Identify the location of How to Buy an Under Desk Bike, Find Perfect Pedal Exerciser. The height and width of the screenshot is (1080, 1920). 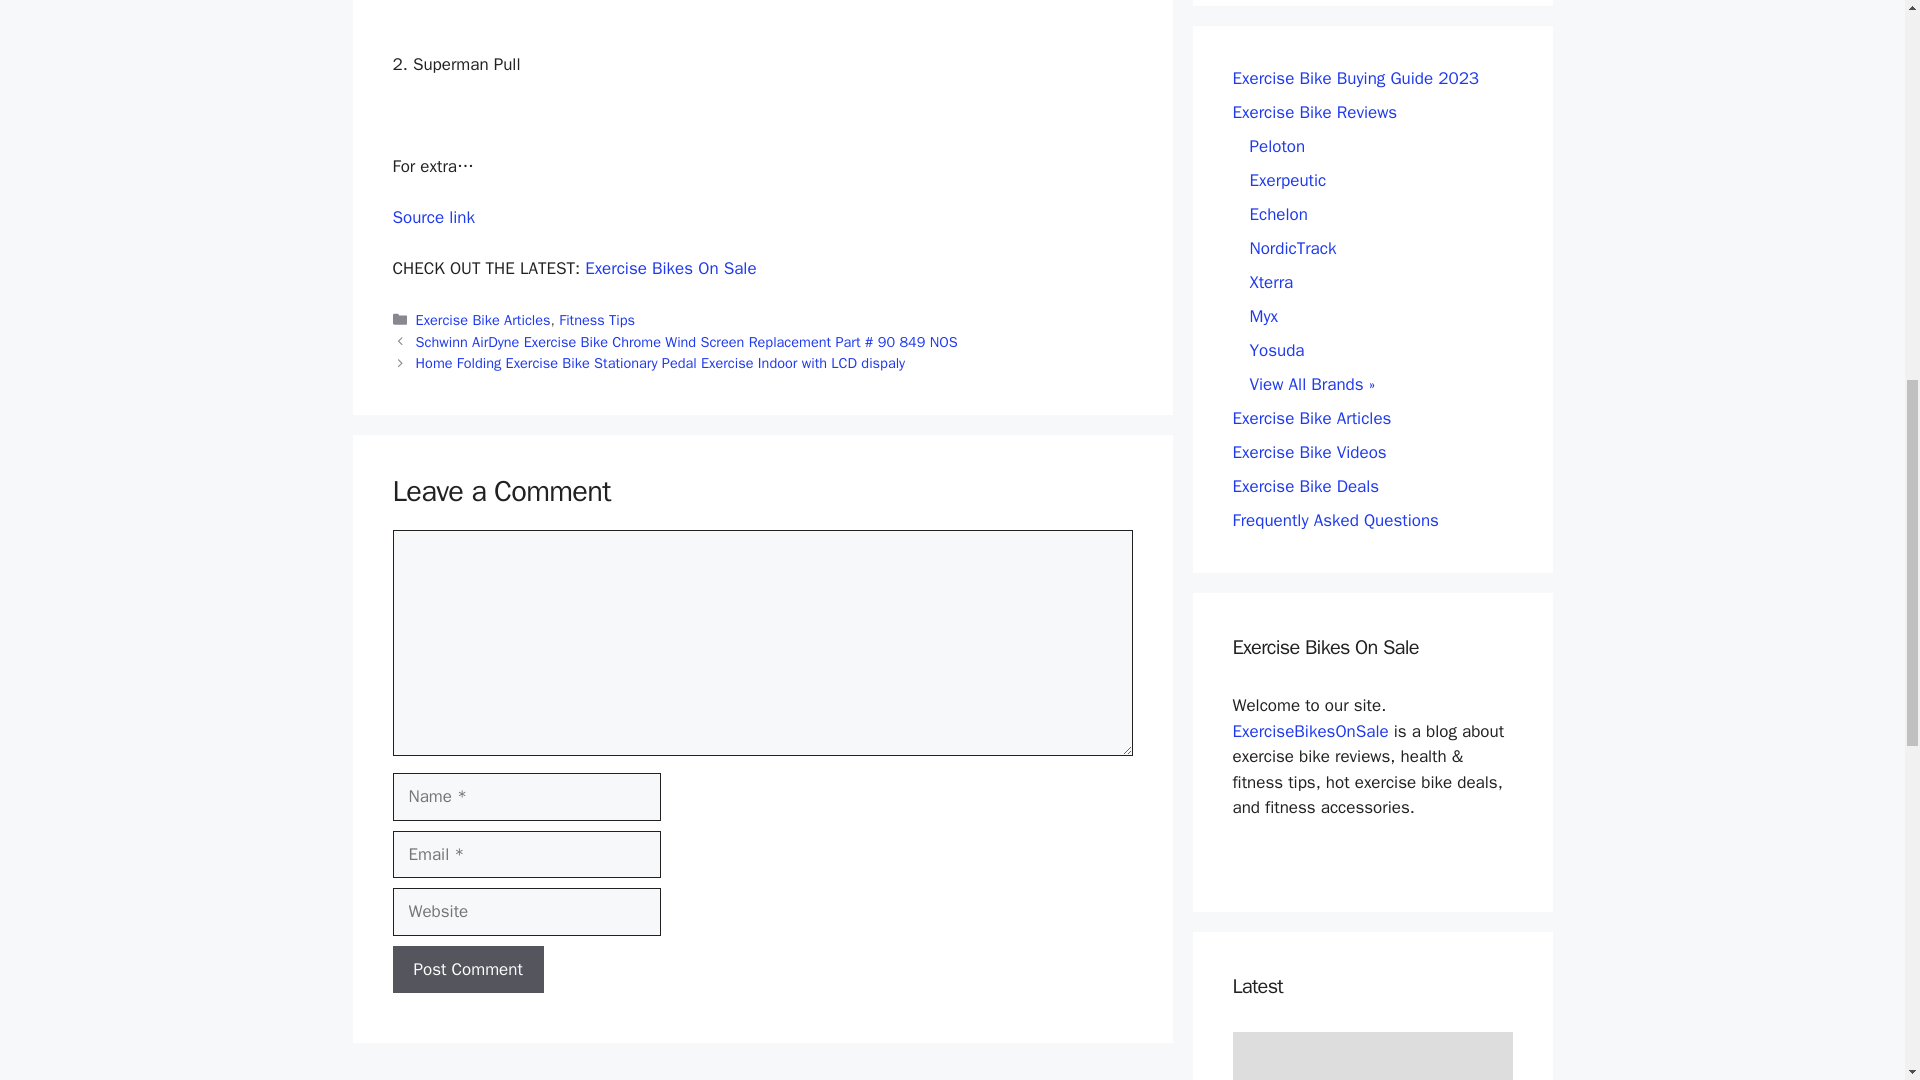
(1372, 1056).